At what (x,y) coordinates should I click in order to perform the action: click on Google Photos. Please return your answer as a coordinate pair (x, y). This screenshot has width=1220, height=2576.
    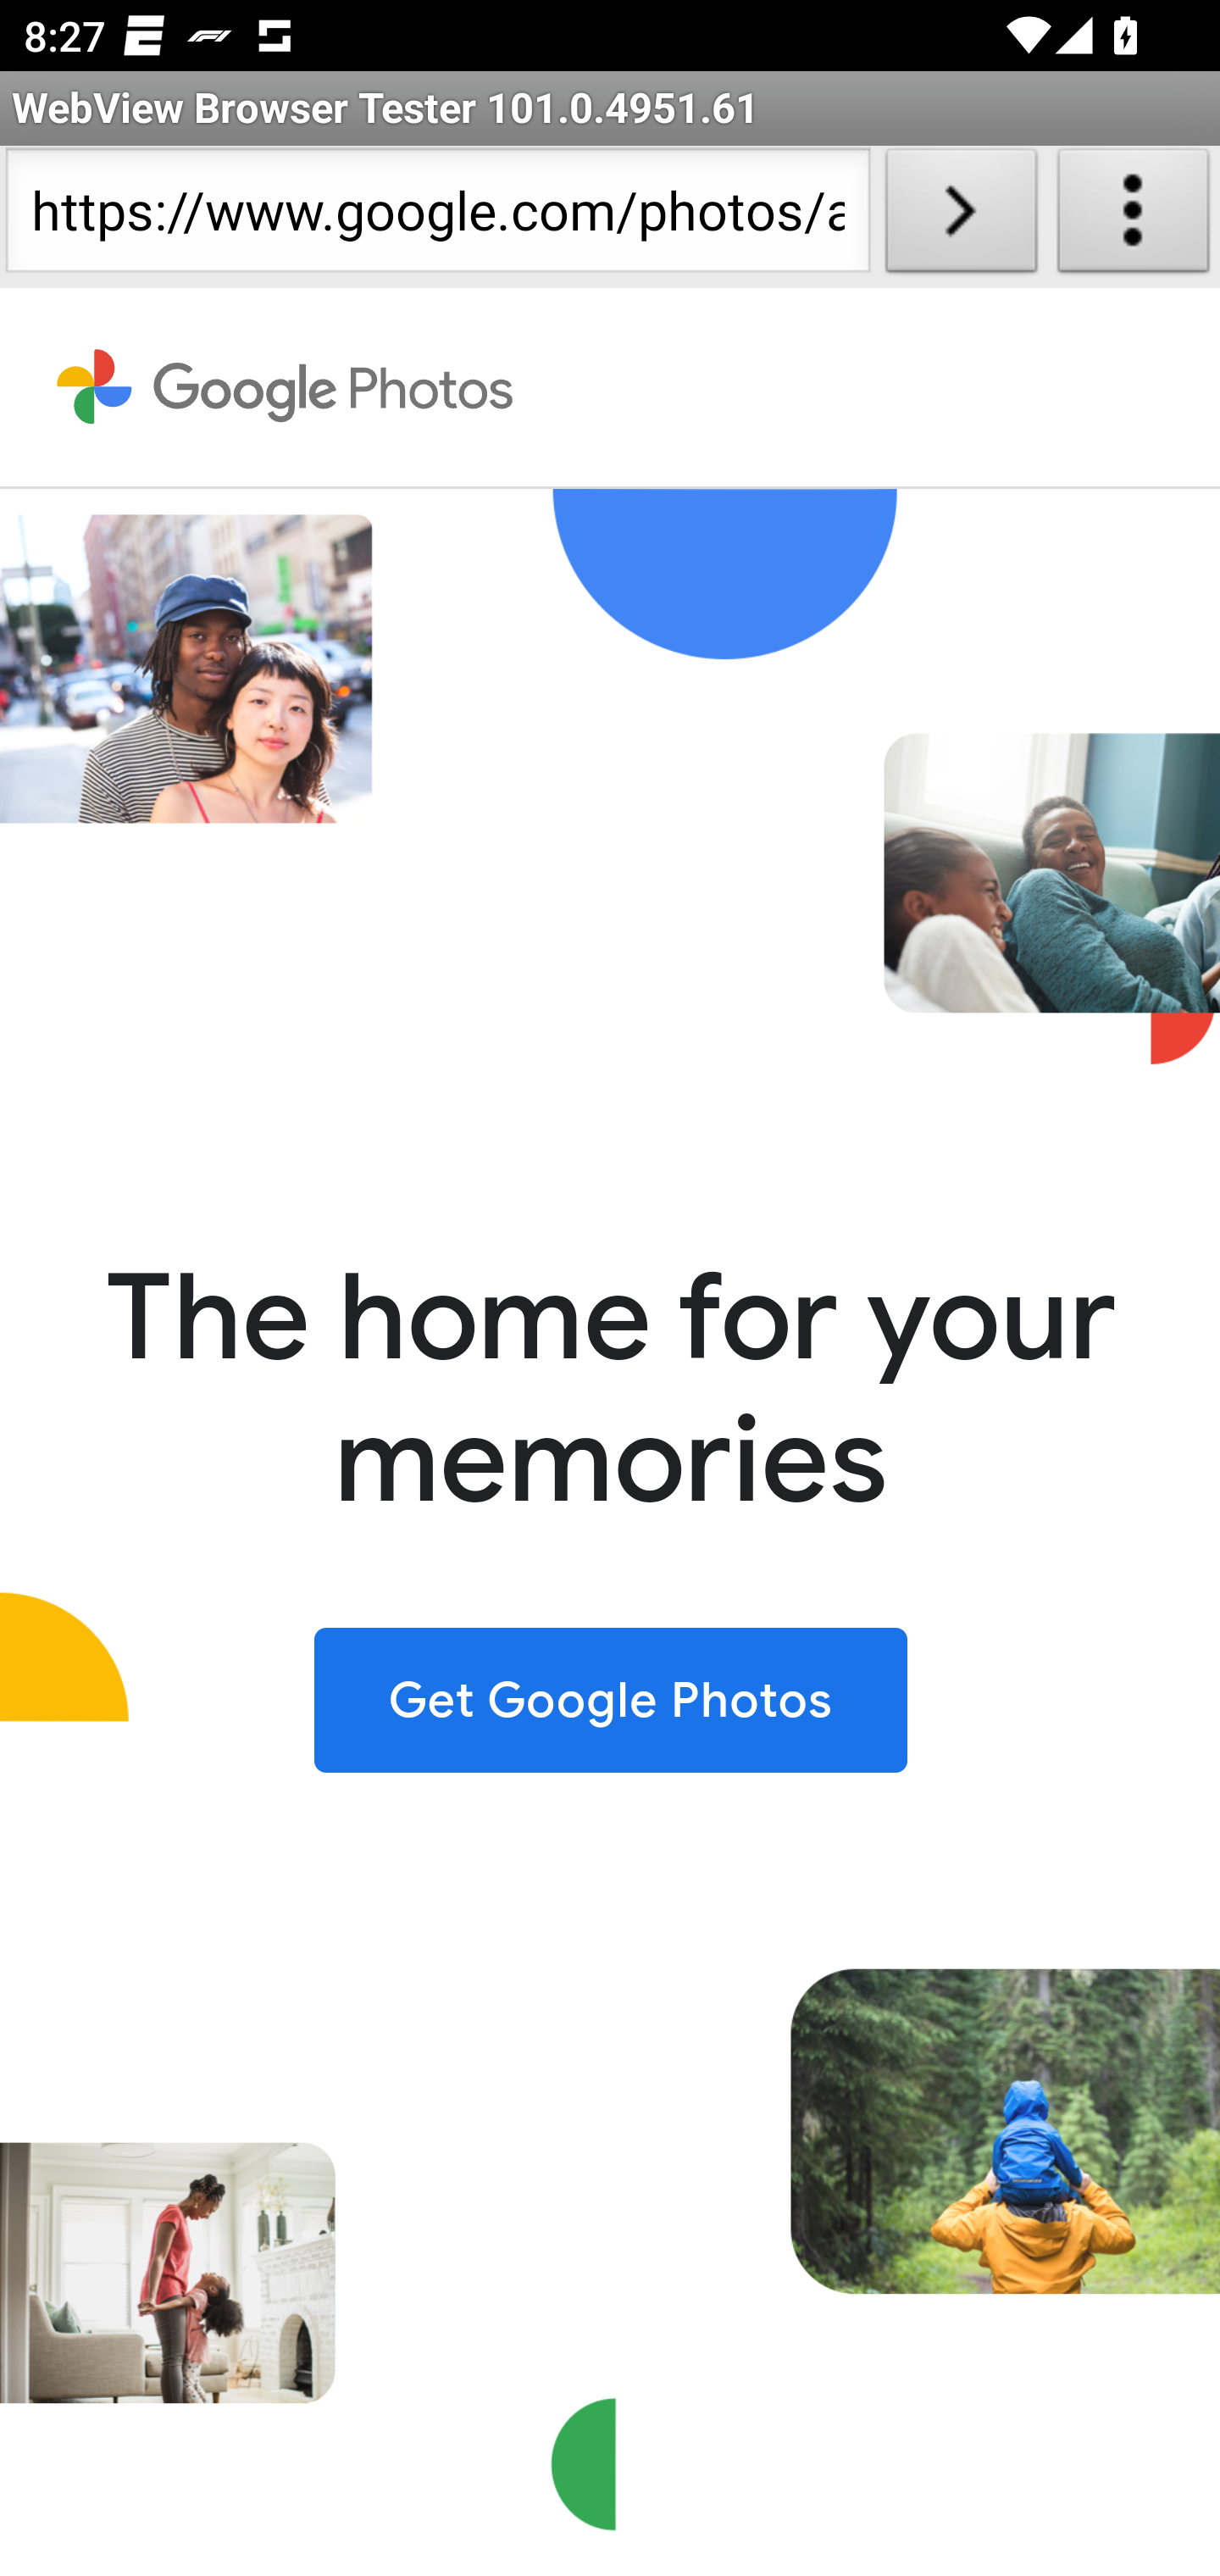
    Looking at the image, I should click on (286, 387).